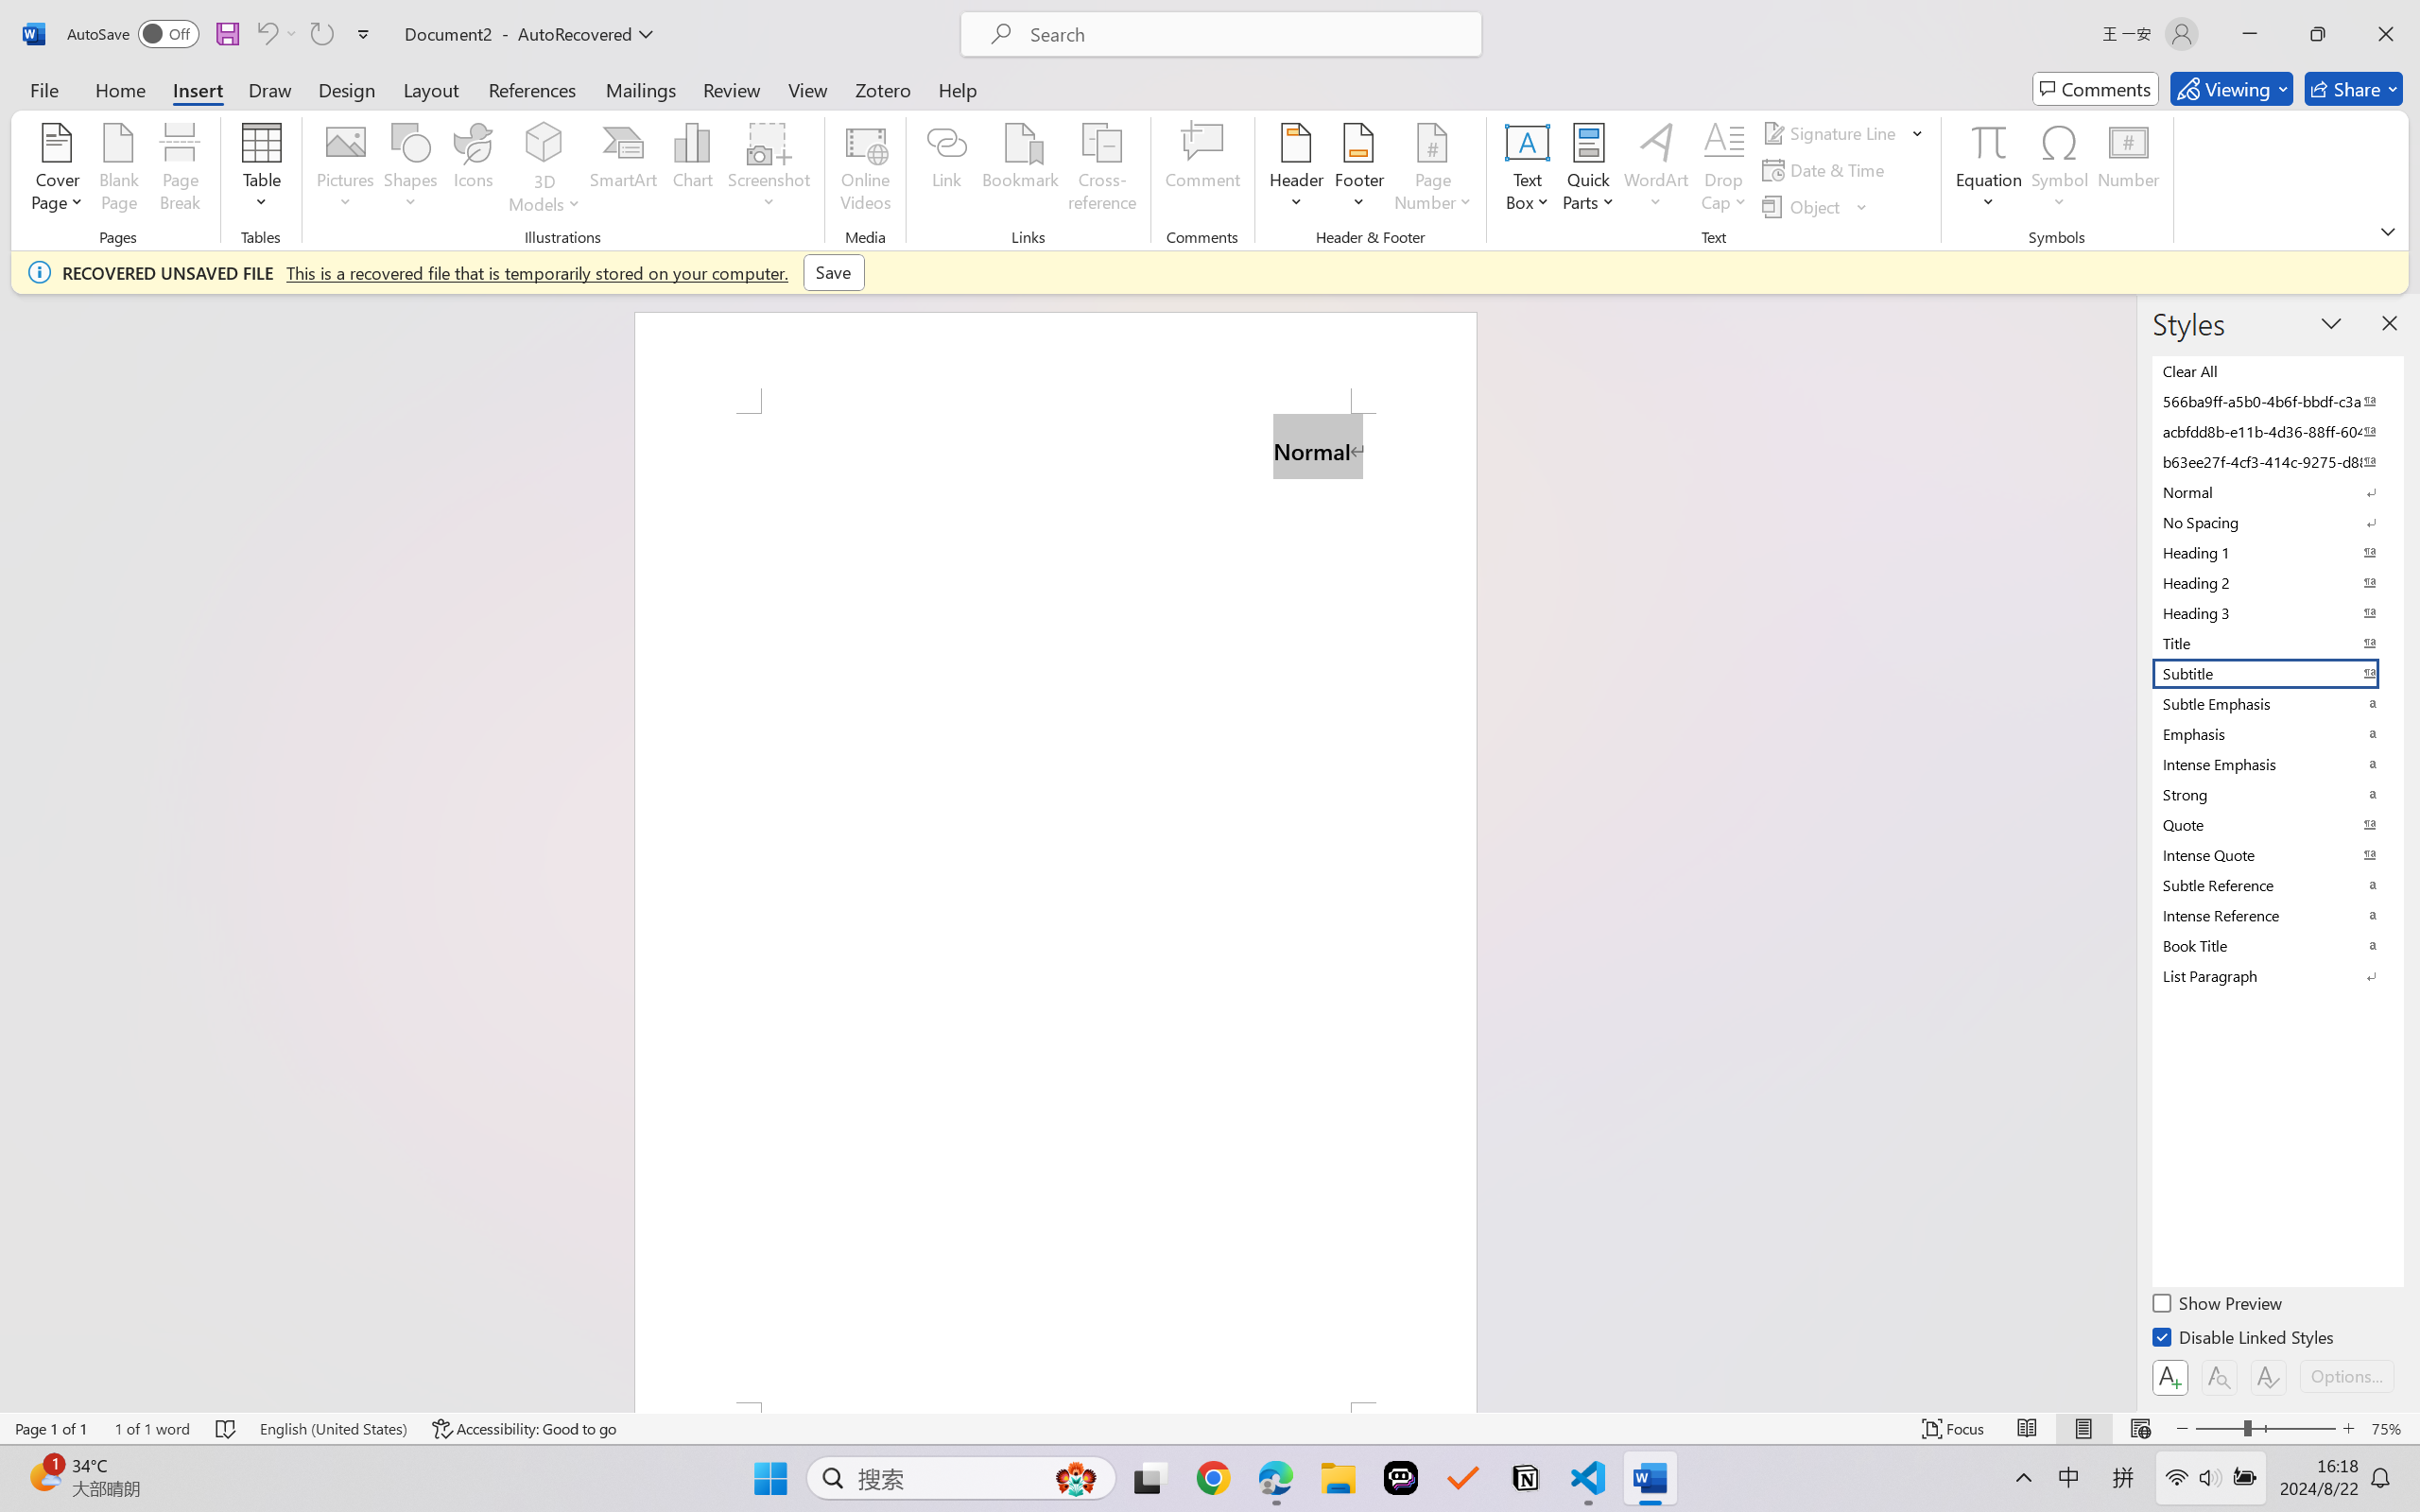 The height and width of the screenshot is (1512, 2420). I want to click on 566ba9ff-a5b0-4b6f-bbdf-c3ab41993fc2, so click(2276, 402).